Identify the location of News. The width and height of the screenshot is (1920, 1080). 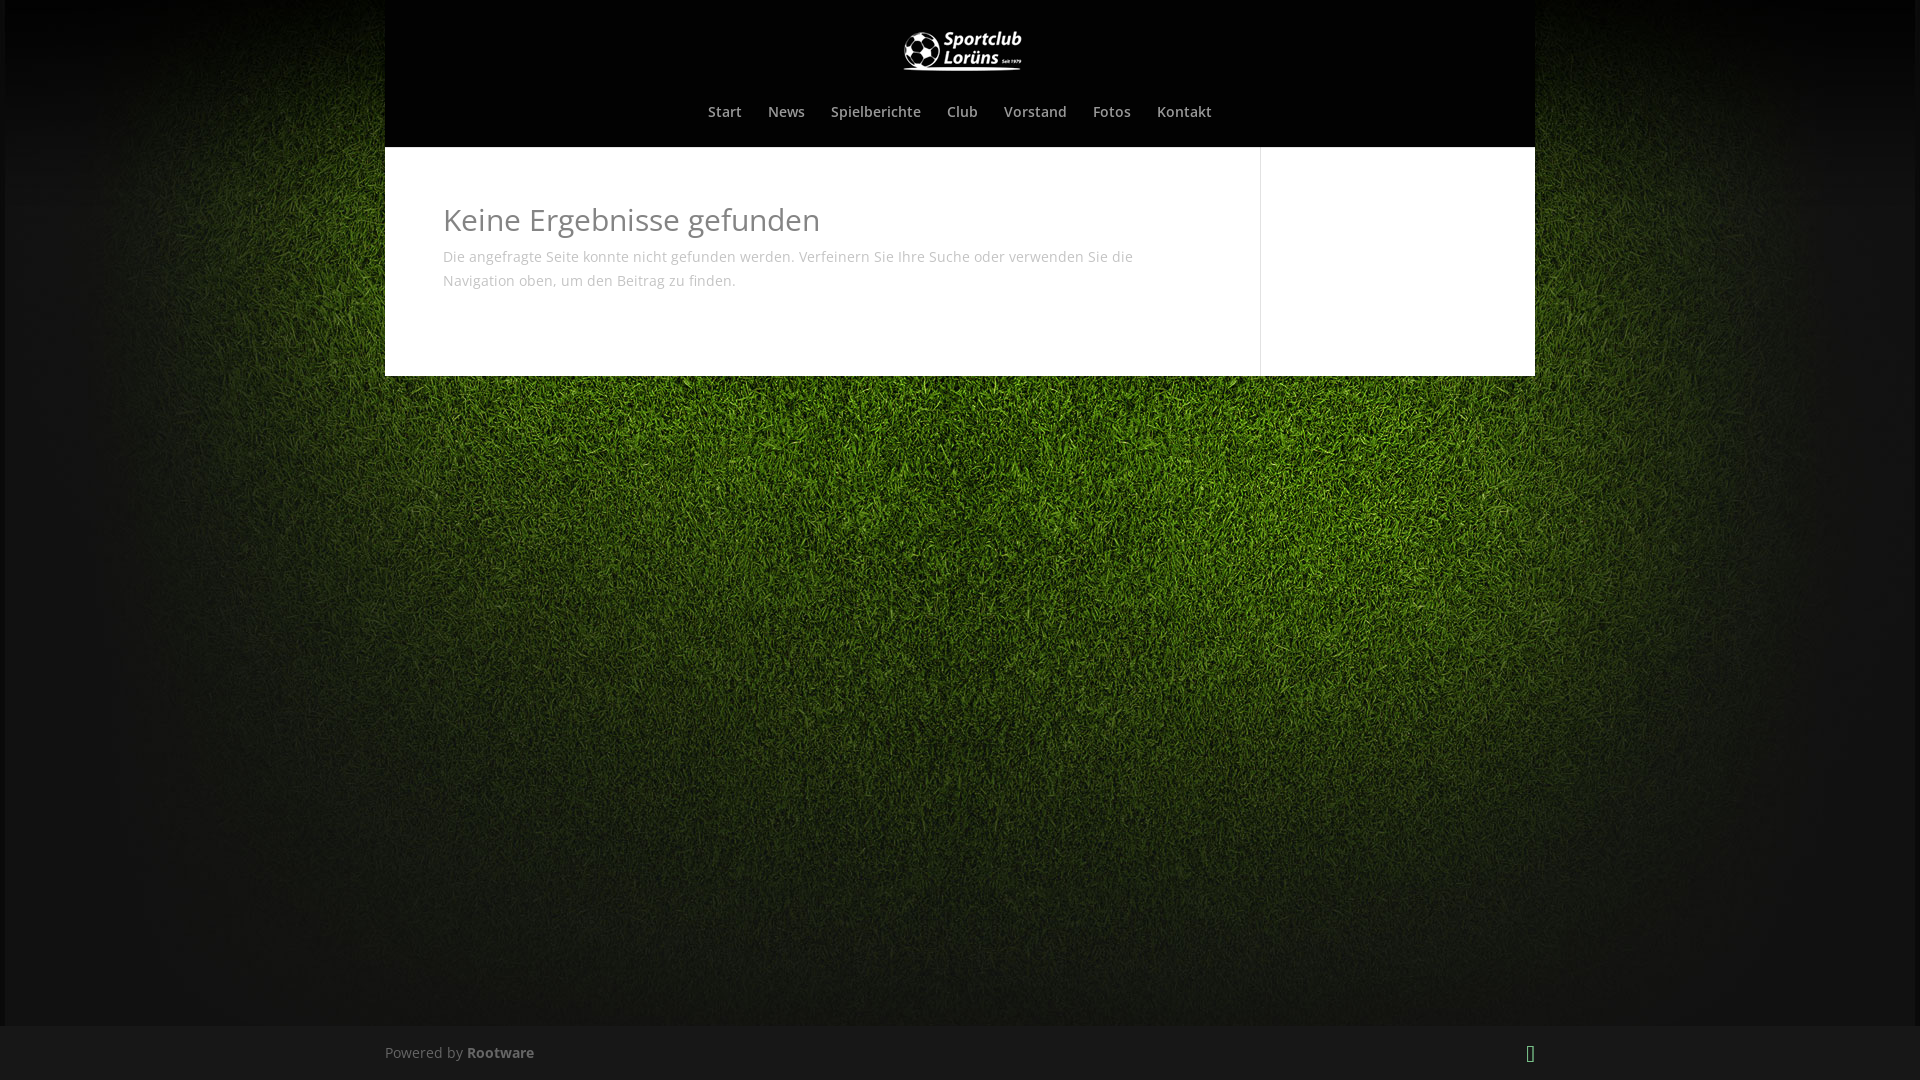
(786, 126).